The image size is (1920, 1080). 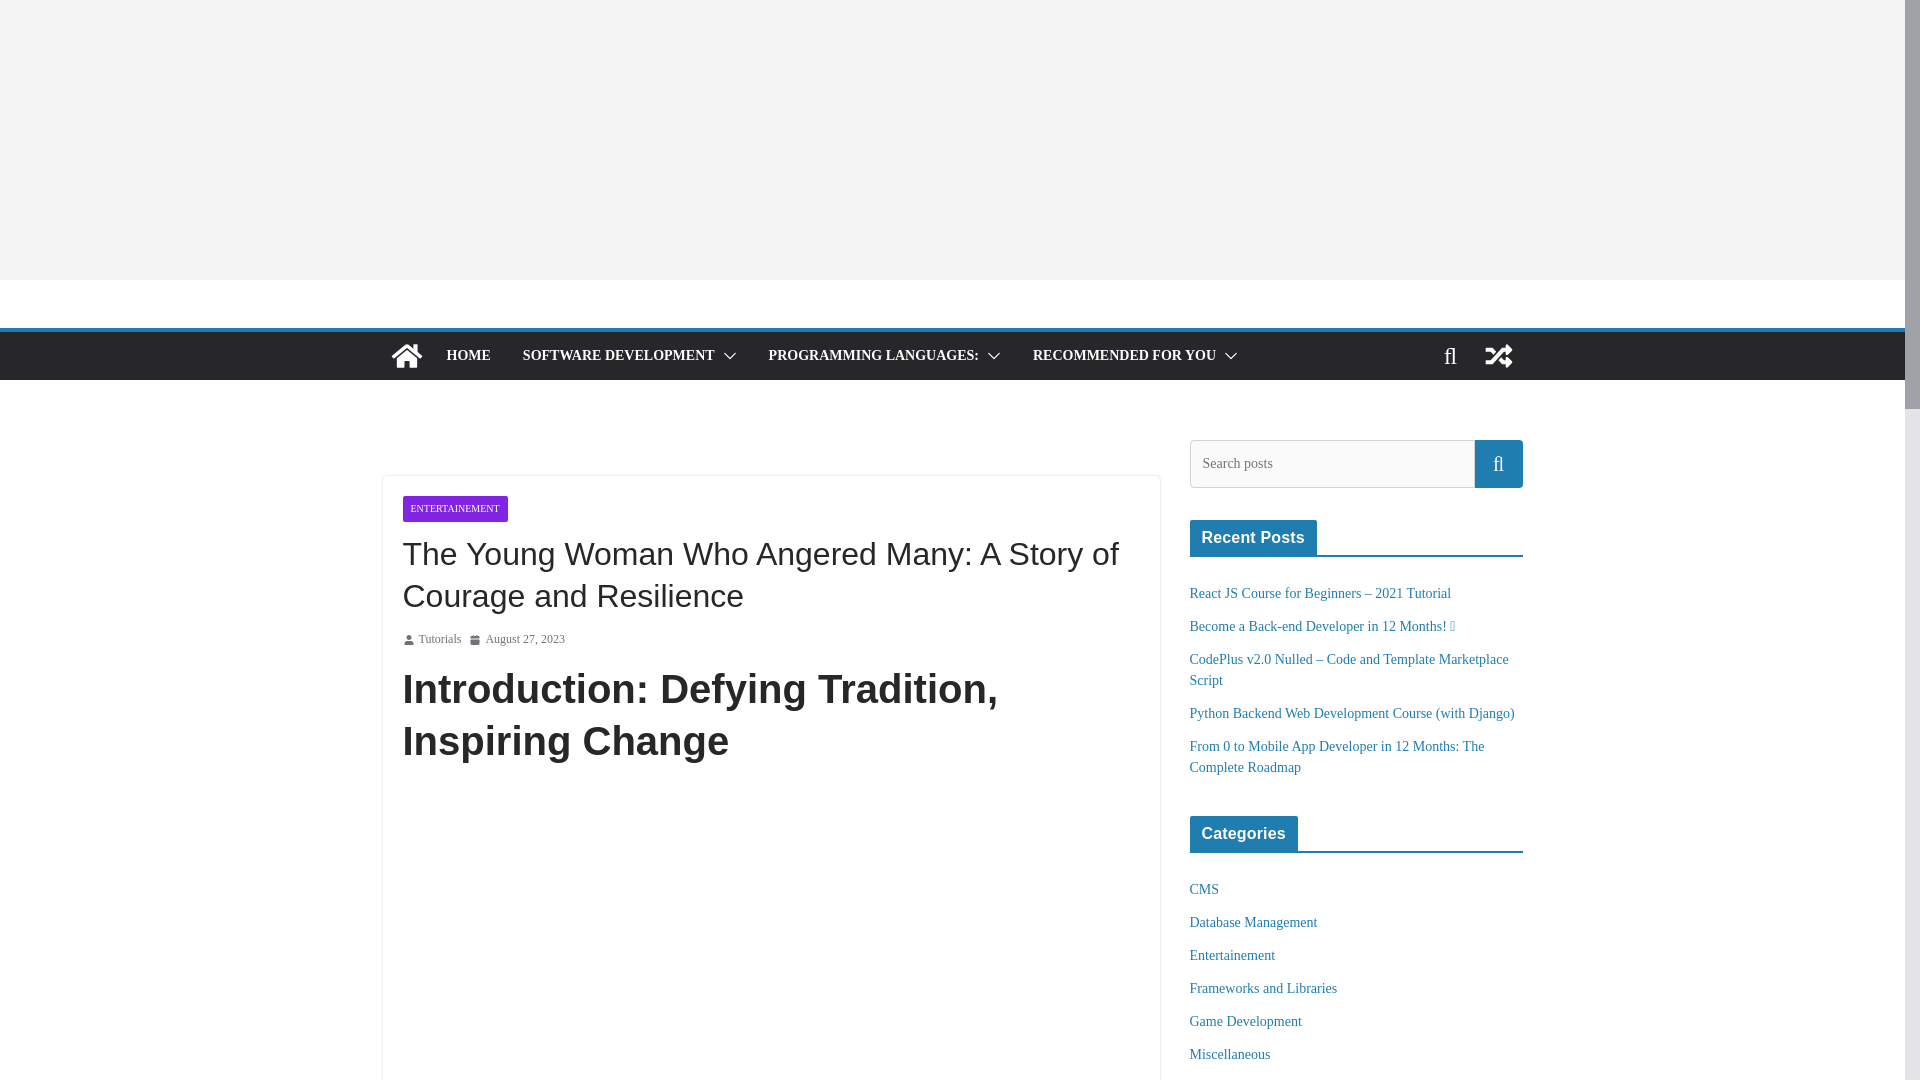 I want to click on YouTube player, so click(x=770, y=934).